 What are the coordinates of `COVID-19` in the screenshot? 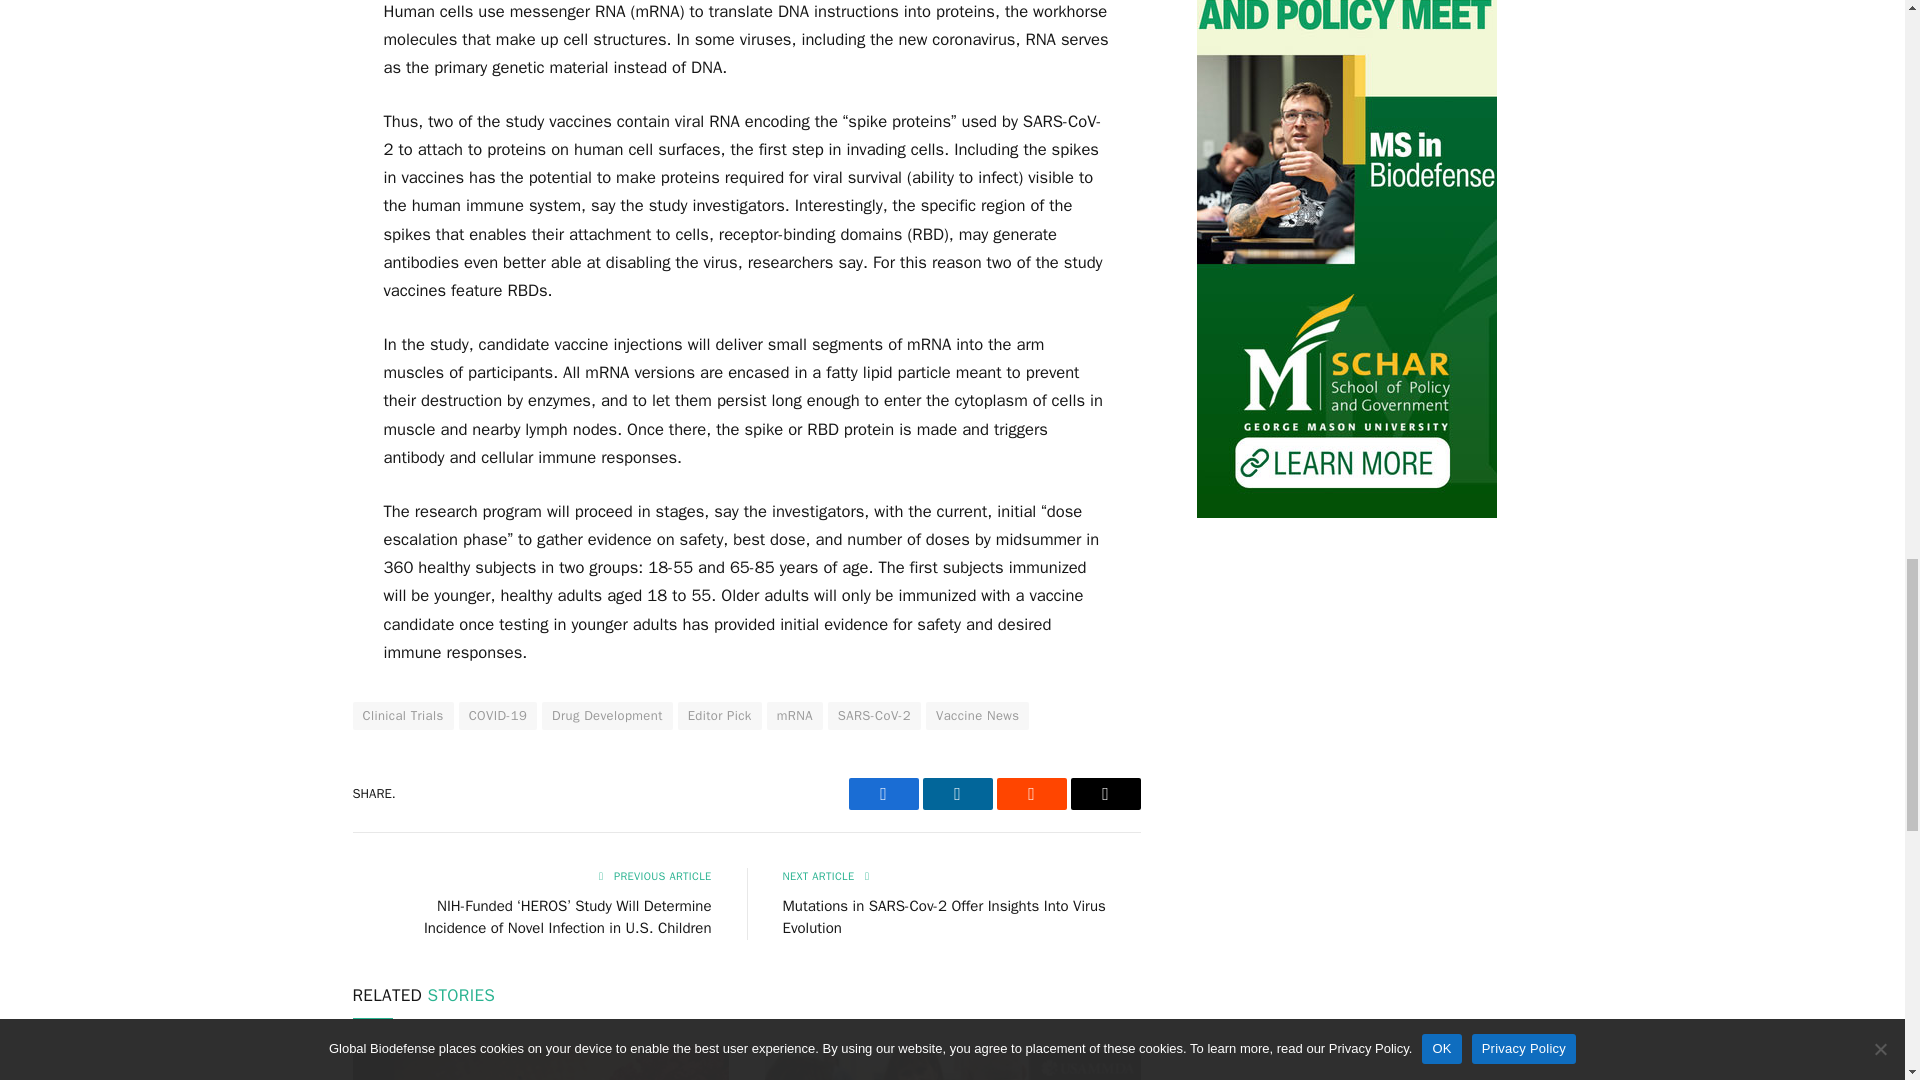 It's located at (498, 716).